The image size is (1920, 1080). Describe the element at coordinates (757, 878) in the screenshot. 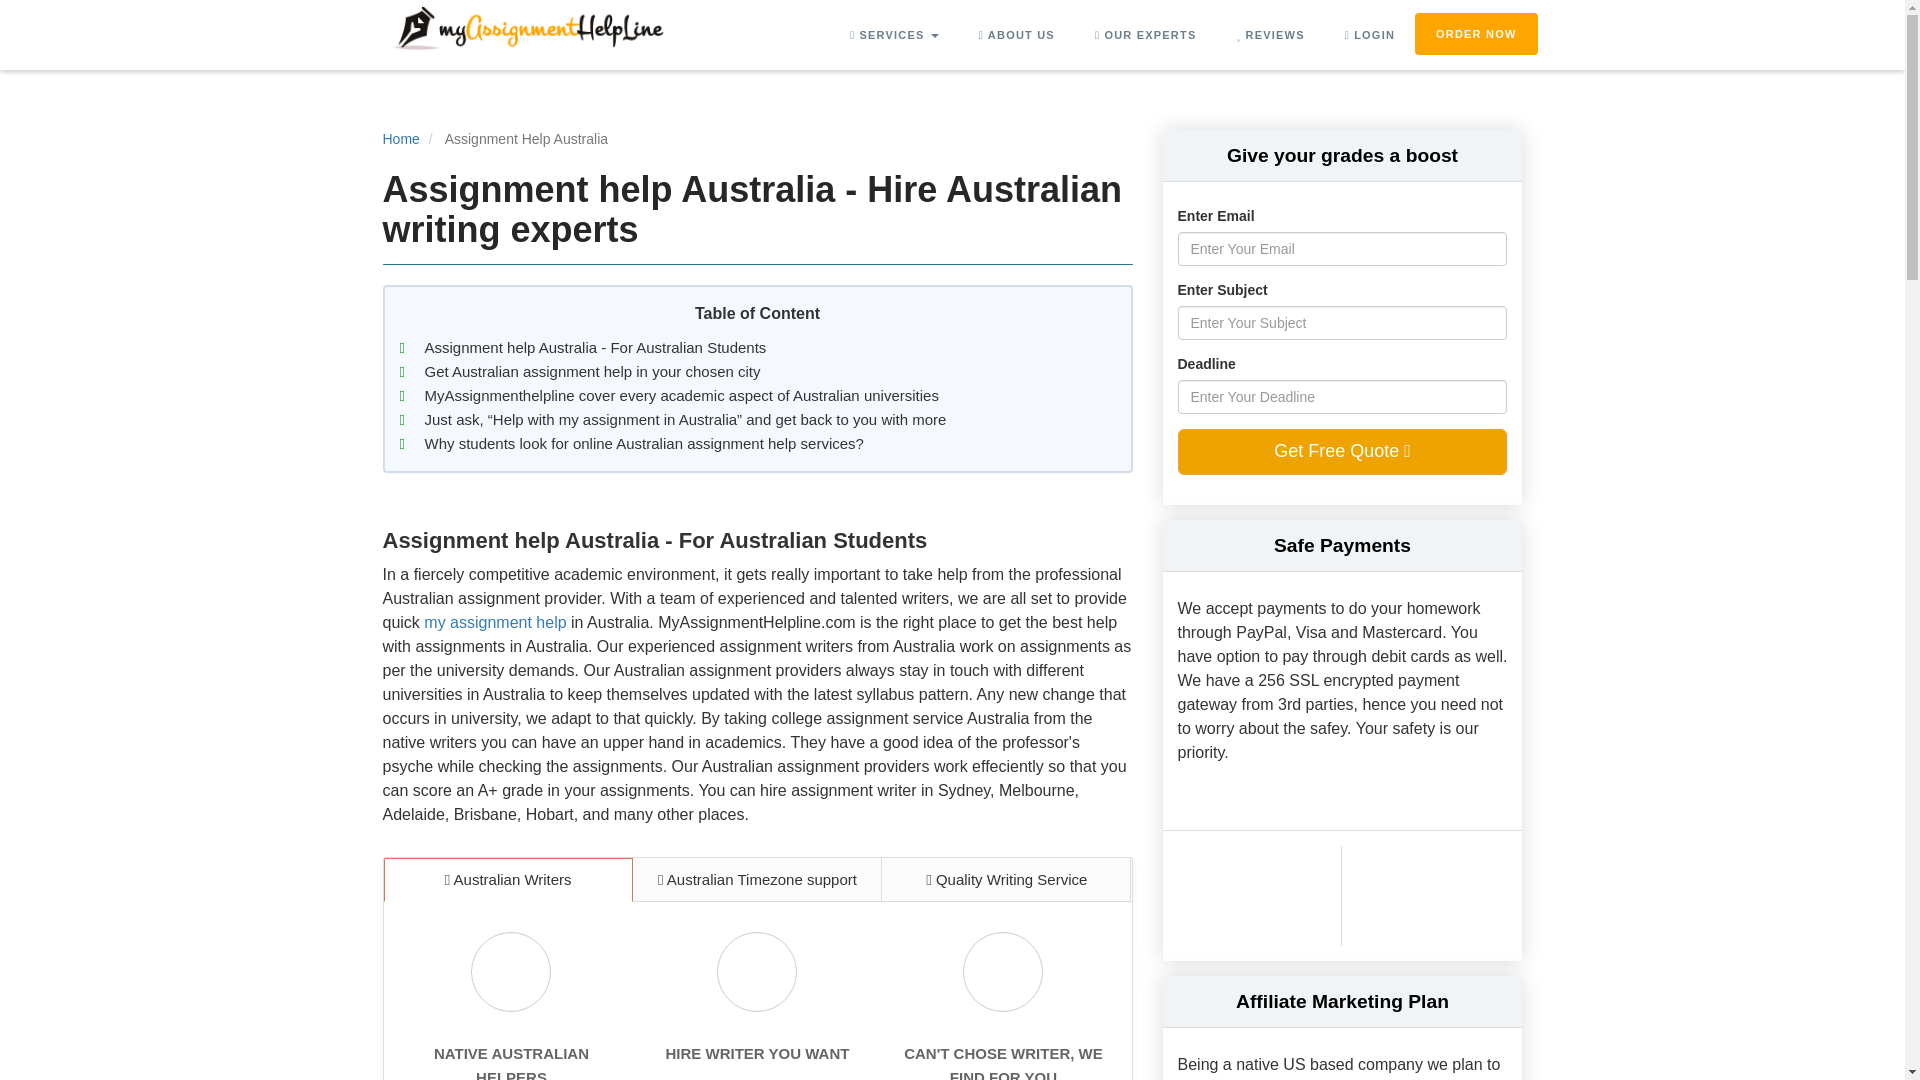

I see `Australian Timezone support` at that location.